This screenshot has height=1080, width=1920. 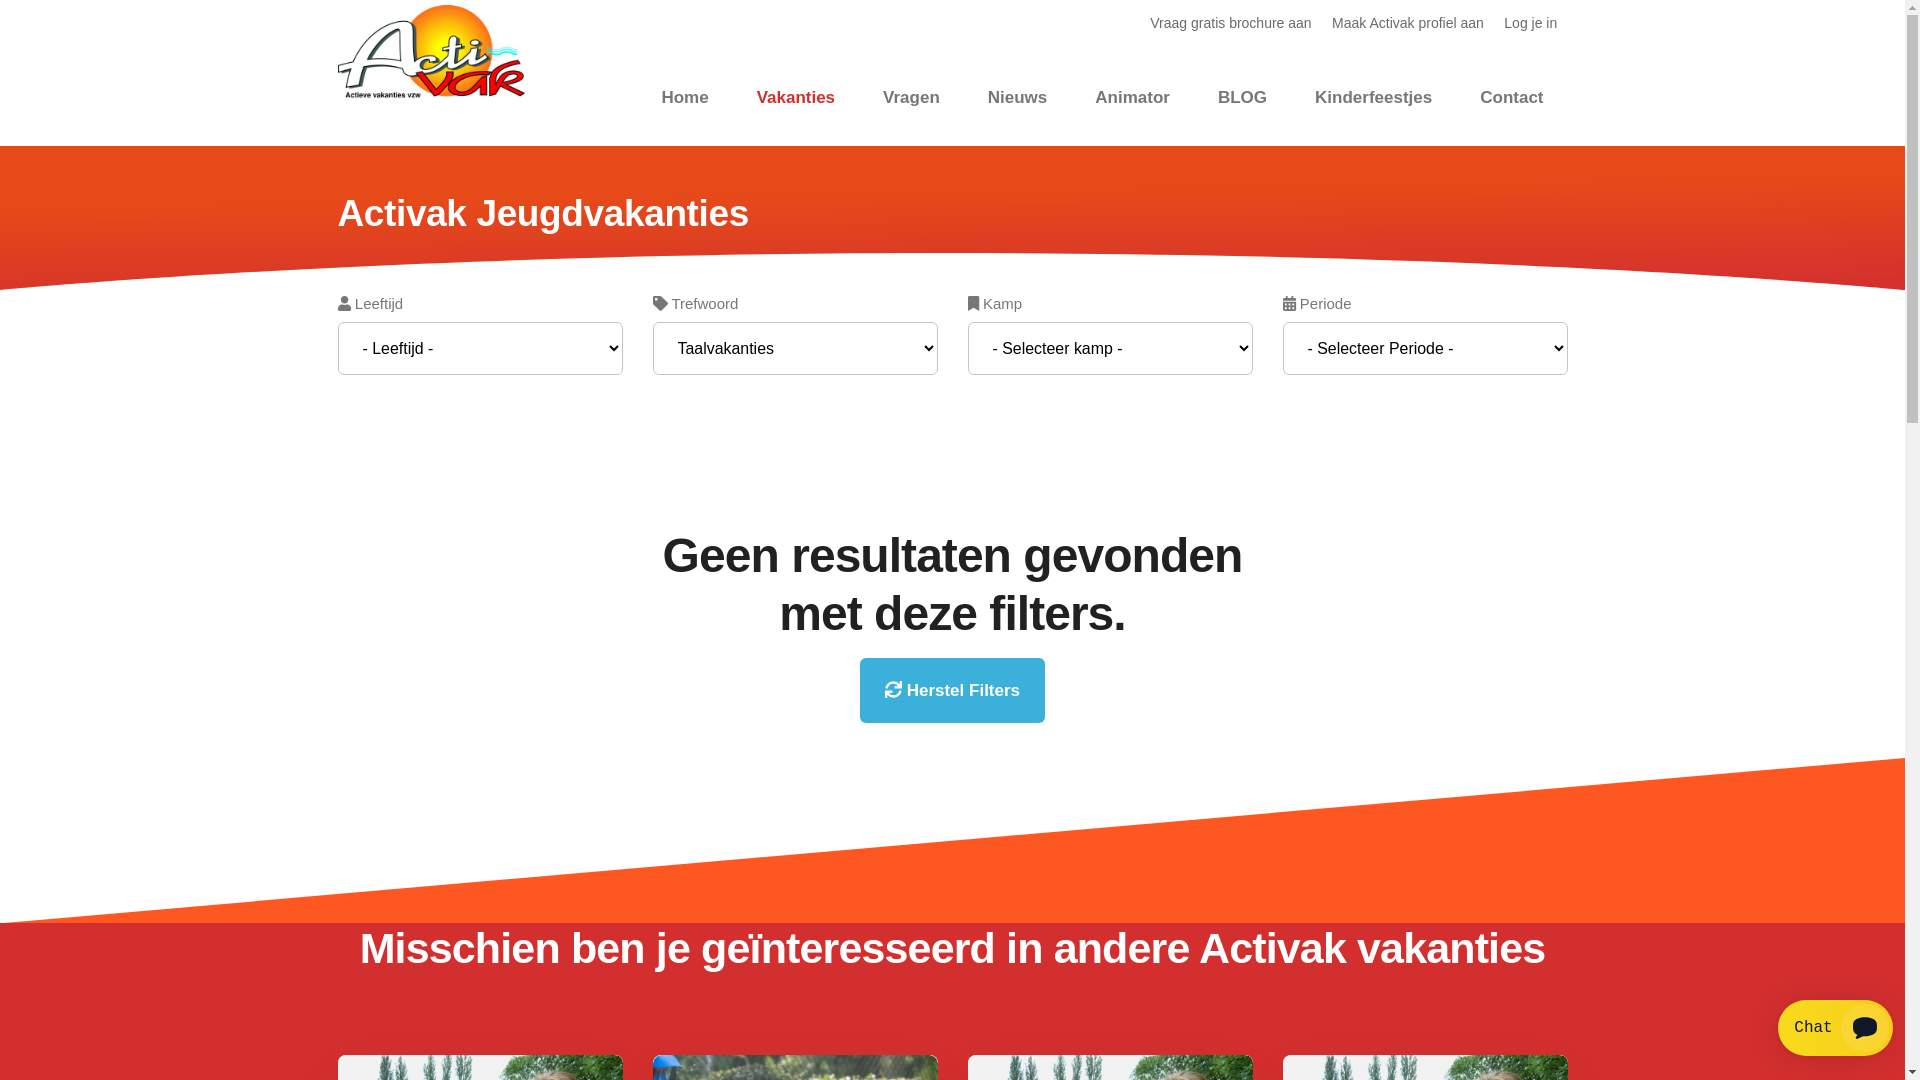 I want to click on Nieuws, so click(x=1018, y=96).